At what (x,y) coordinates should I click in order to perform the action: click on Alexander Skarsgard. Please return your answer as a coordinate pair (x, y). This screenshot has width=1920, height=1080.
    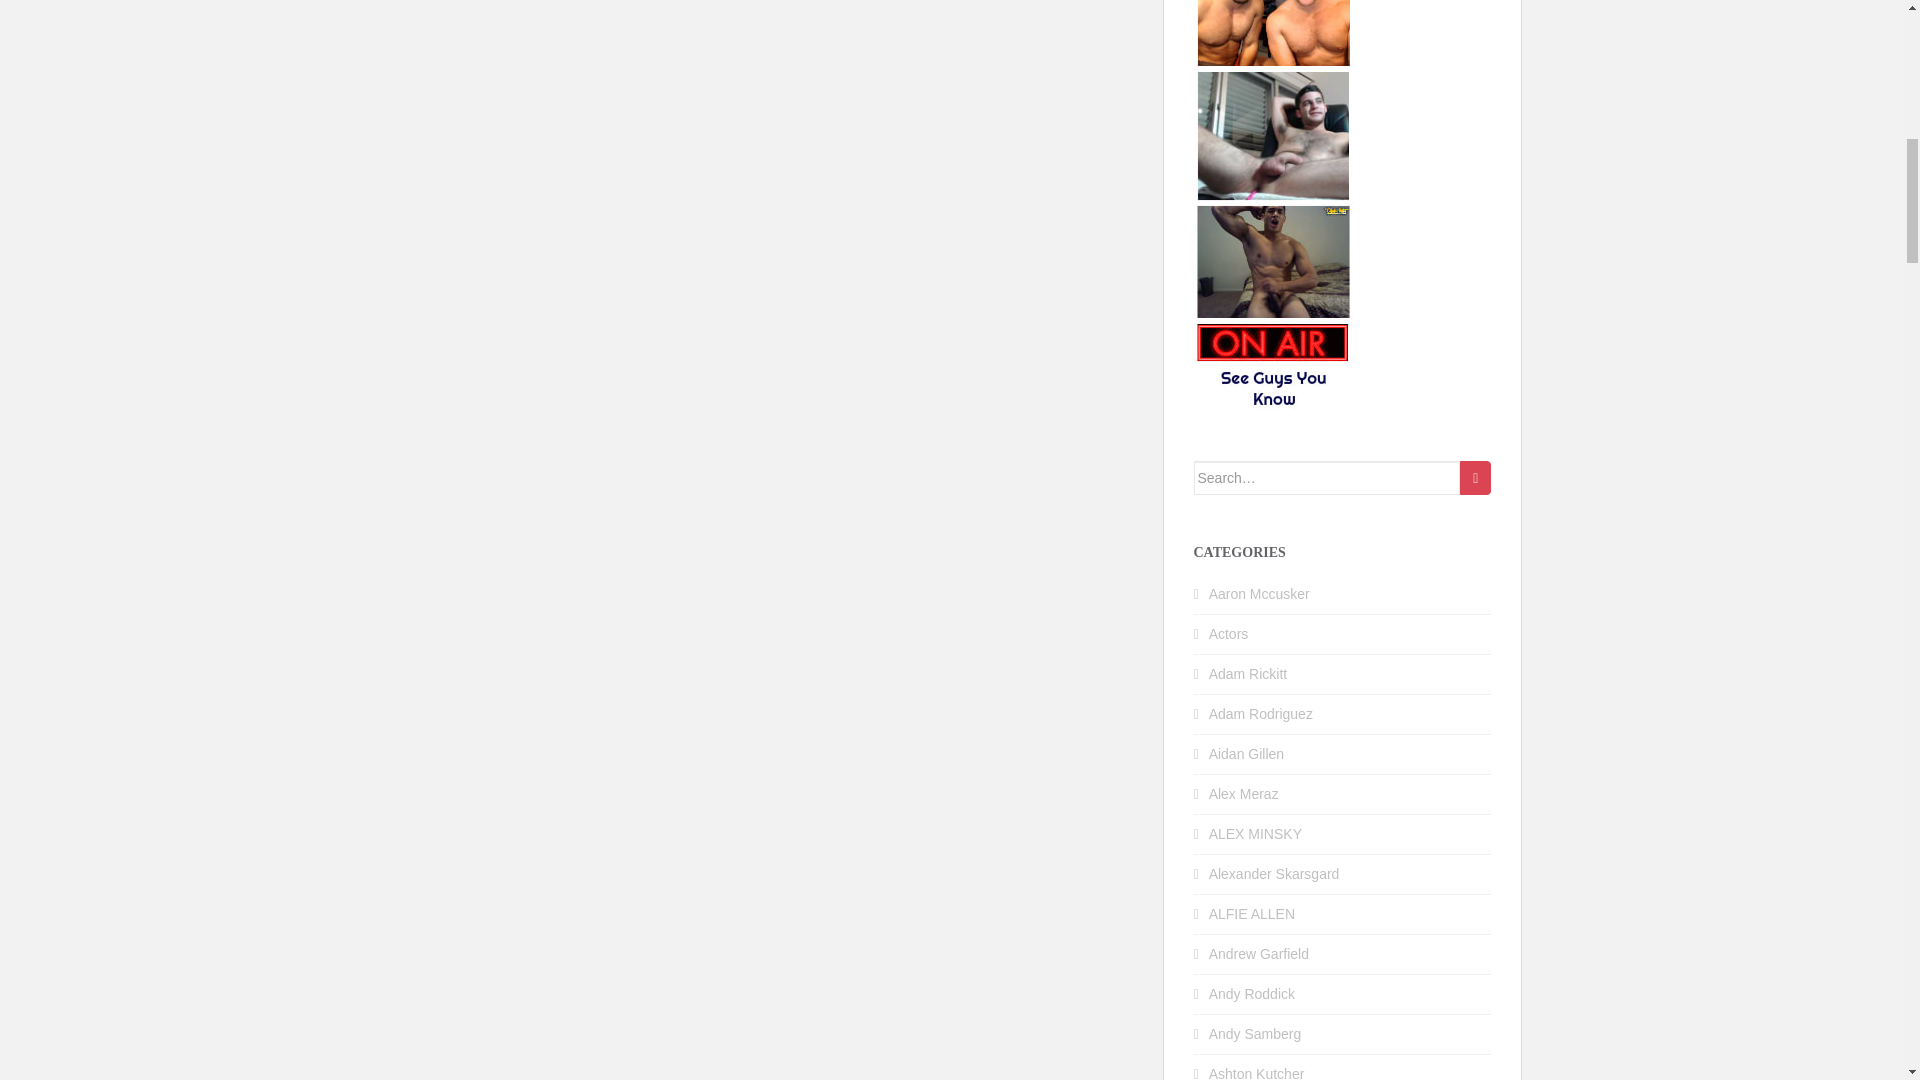
    Looking at the image, I should click on (1274, 874).